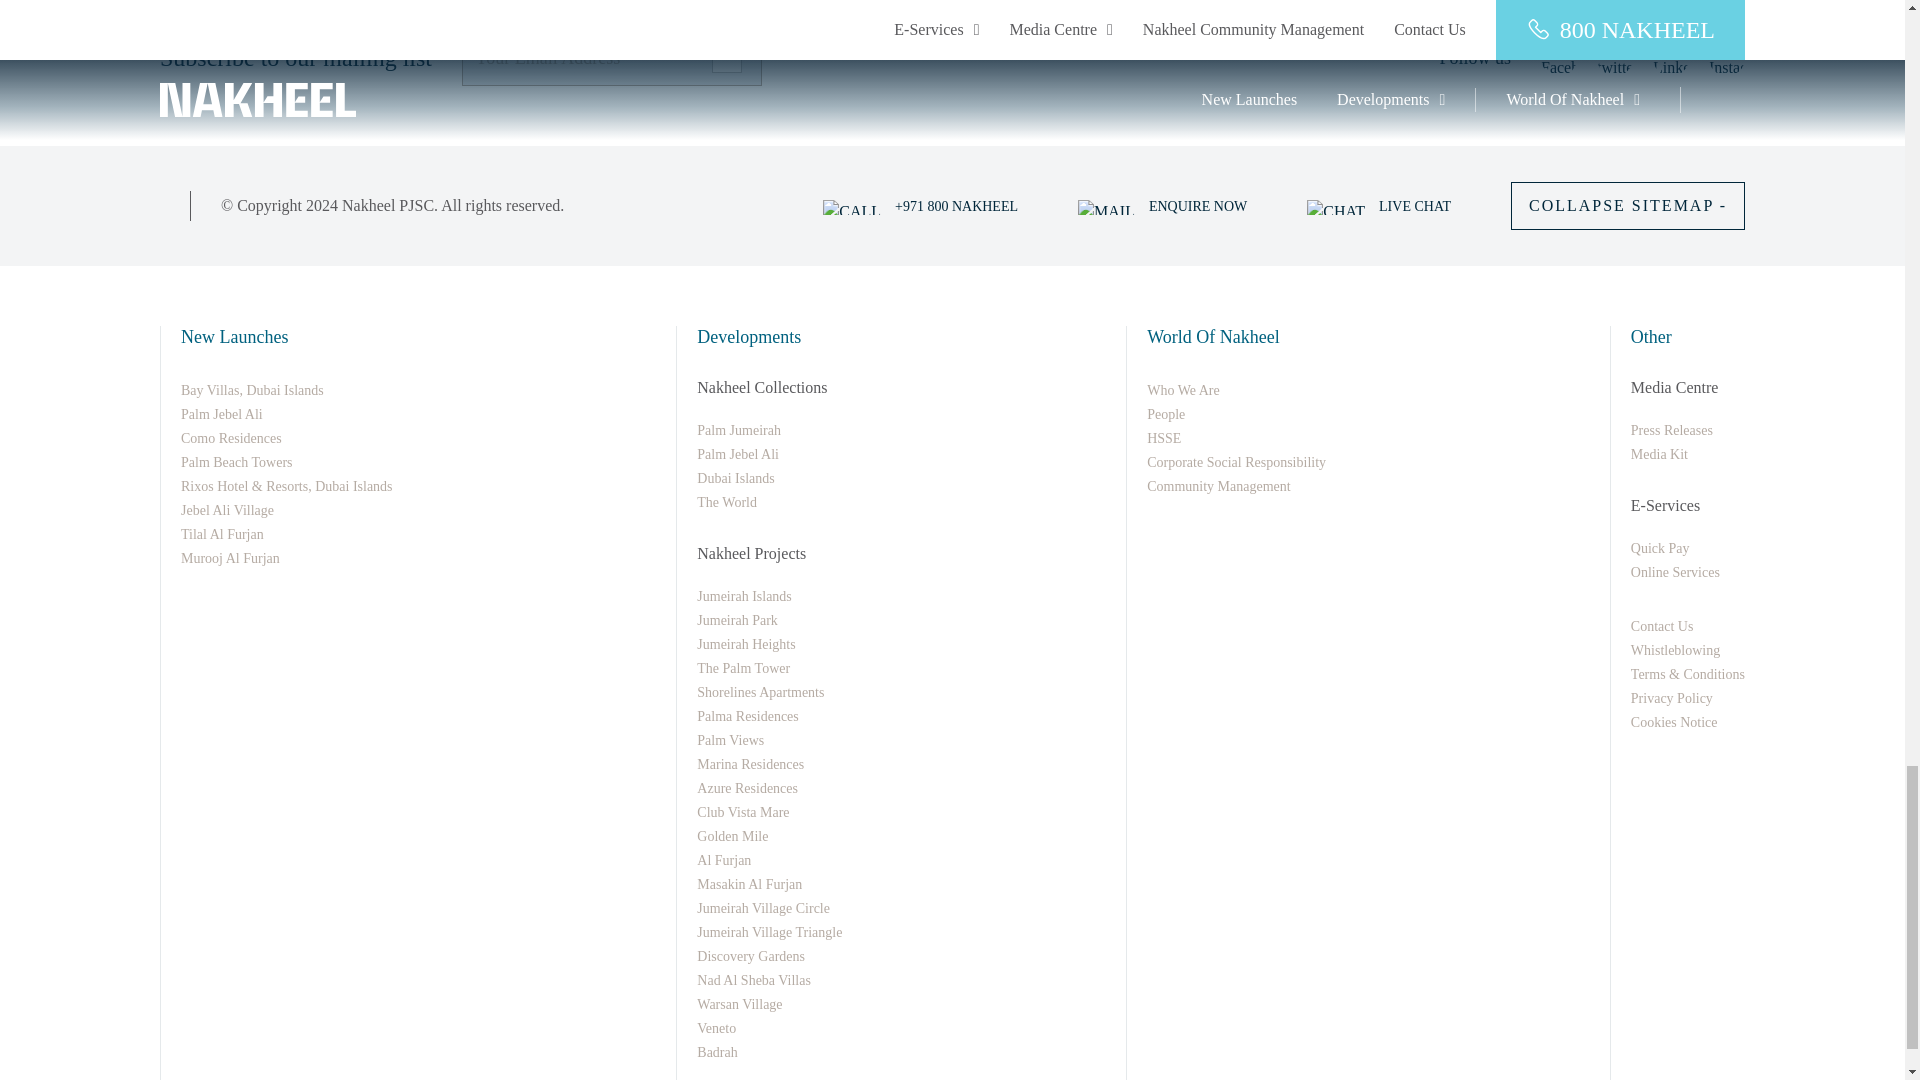  I want to click on Icon-Mail, so click(1106, 206).